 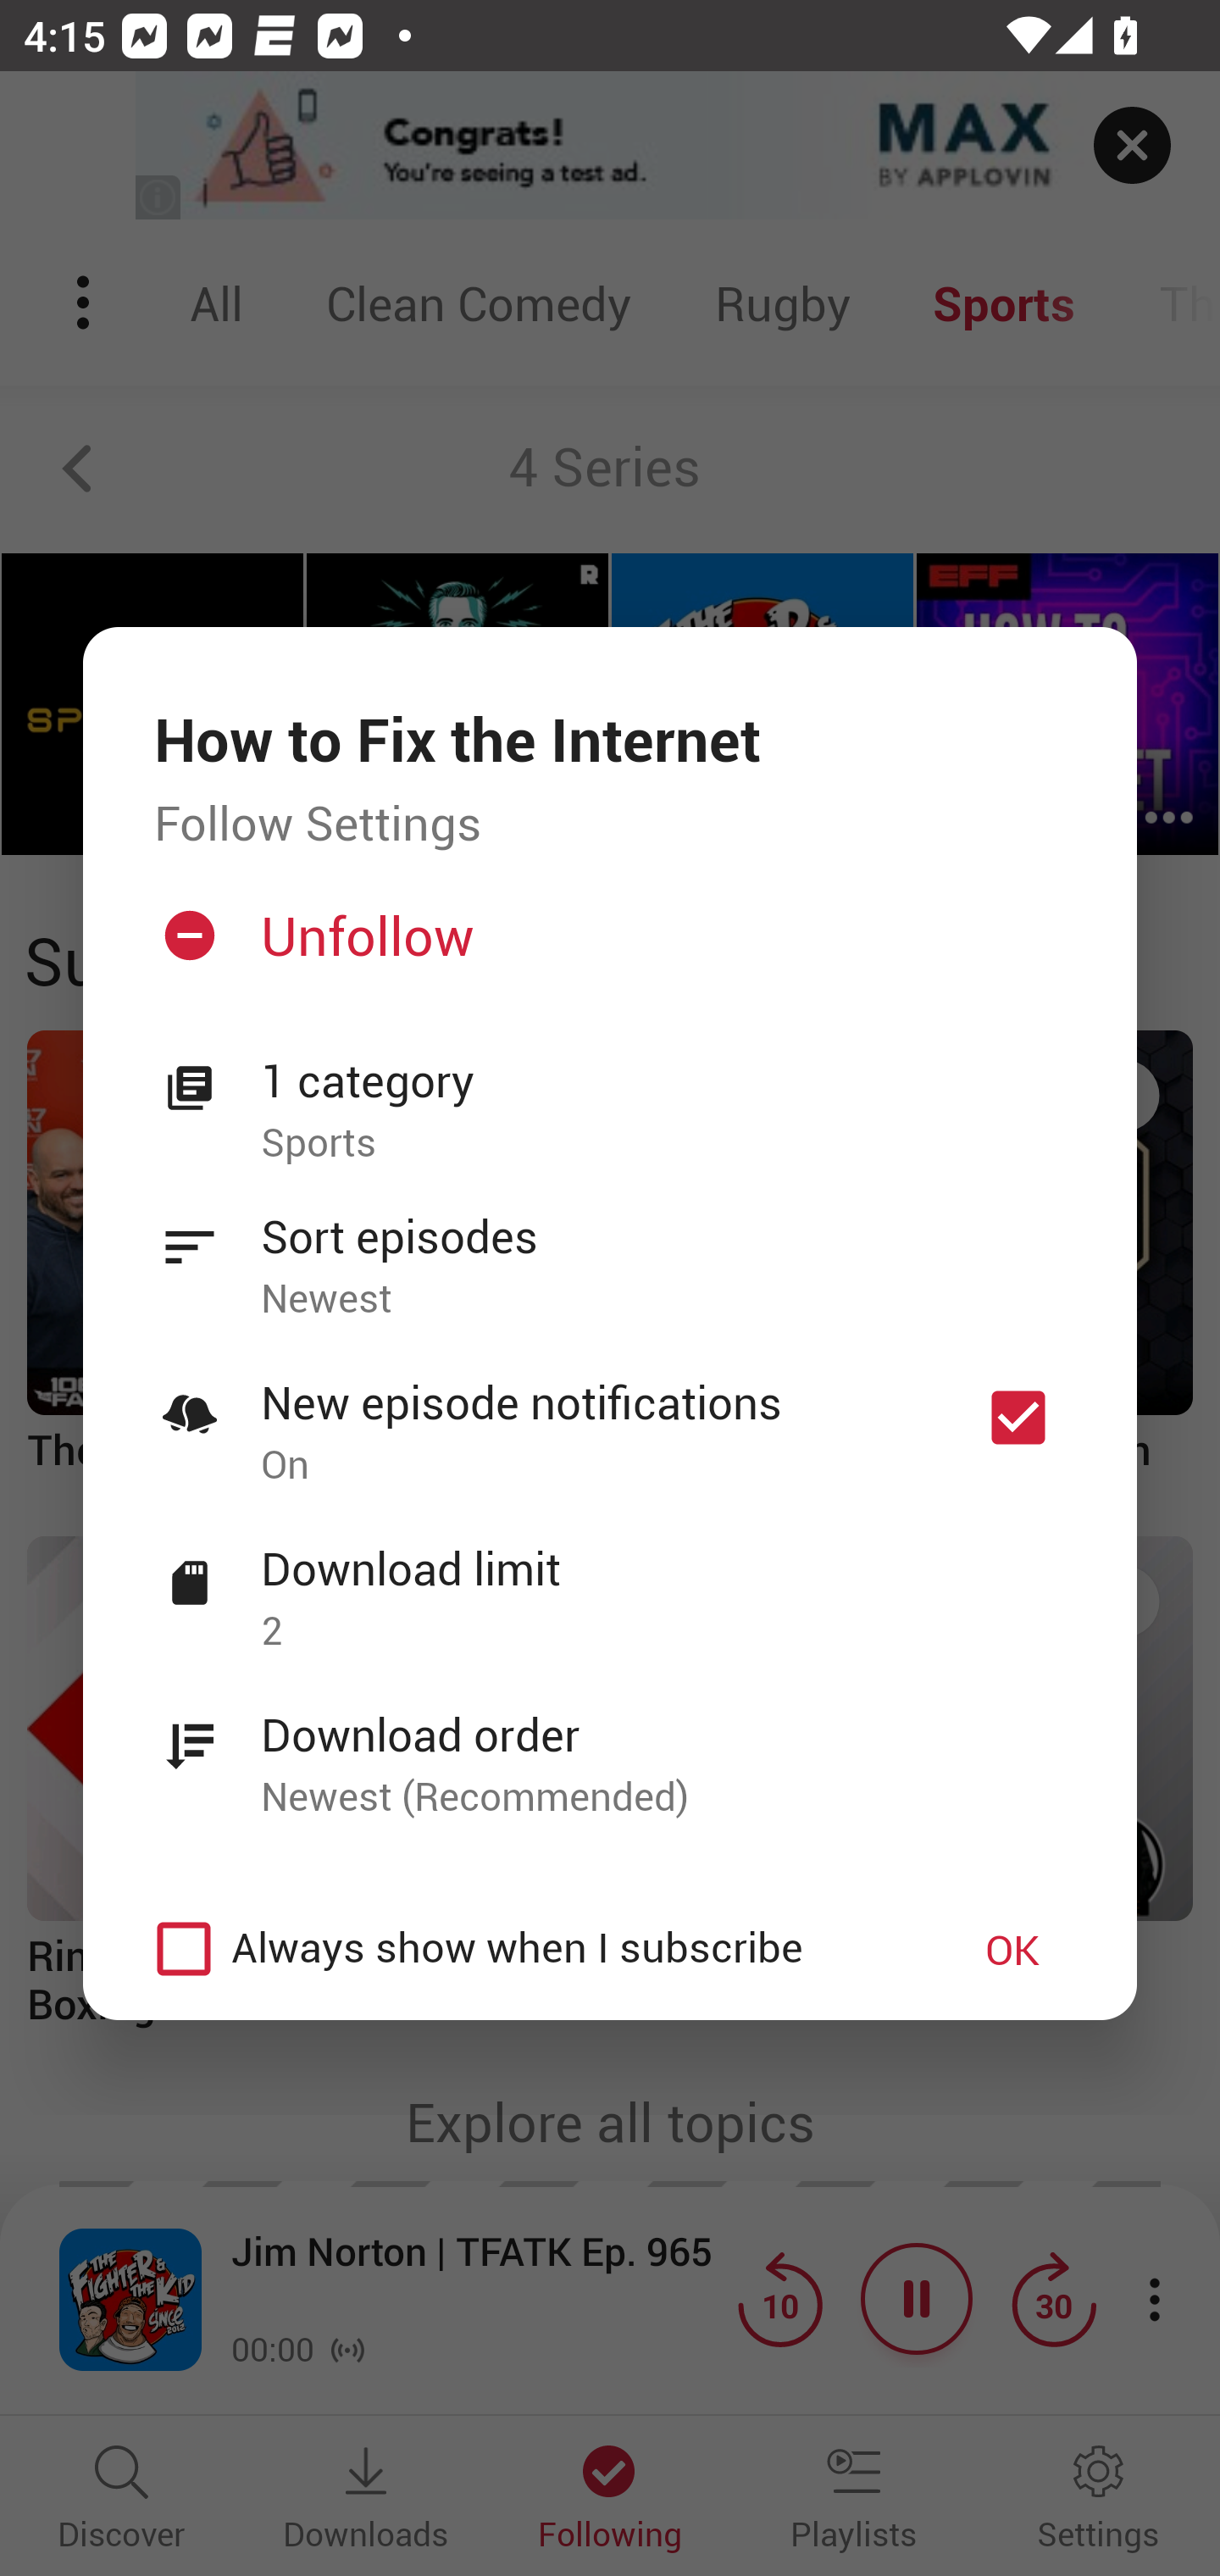 What do you see at coordinates (1018, 1418) in the screenshot?
I see `New episode notifications` at bounding box center [1018, 1418].